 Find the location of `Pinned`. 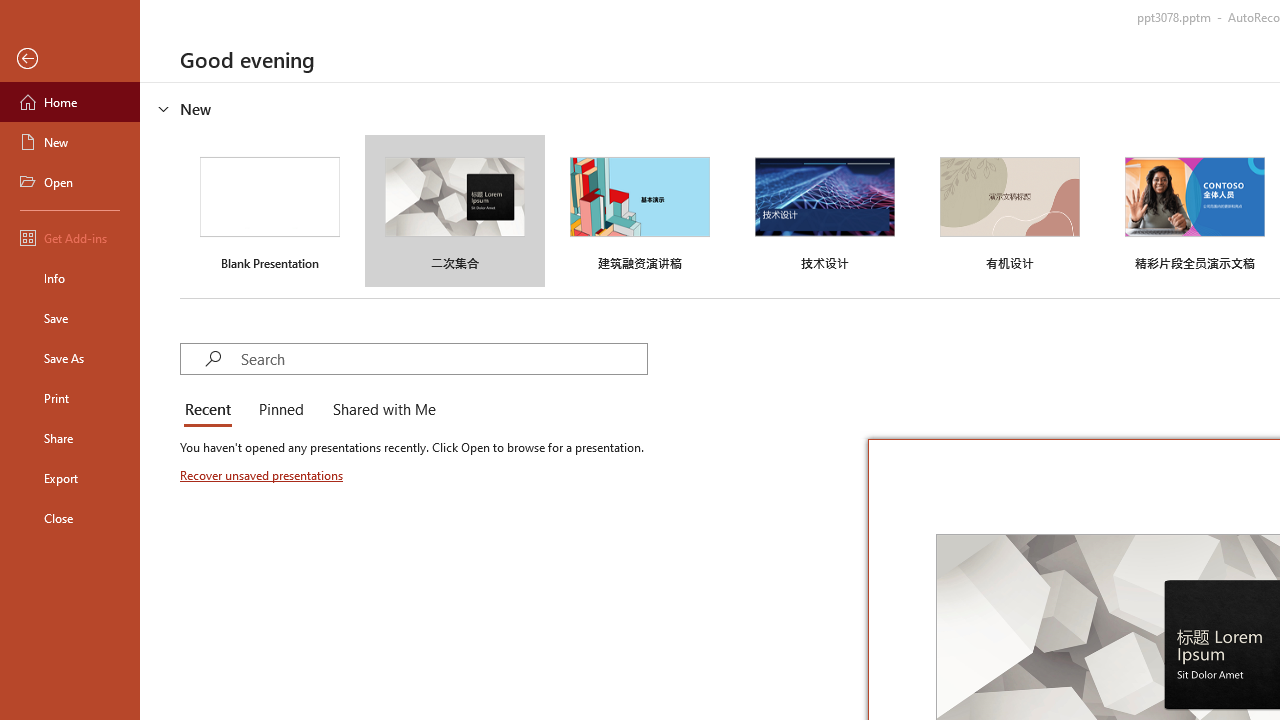

Pinned is located at coordinates (280, 410).